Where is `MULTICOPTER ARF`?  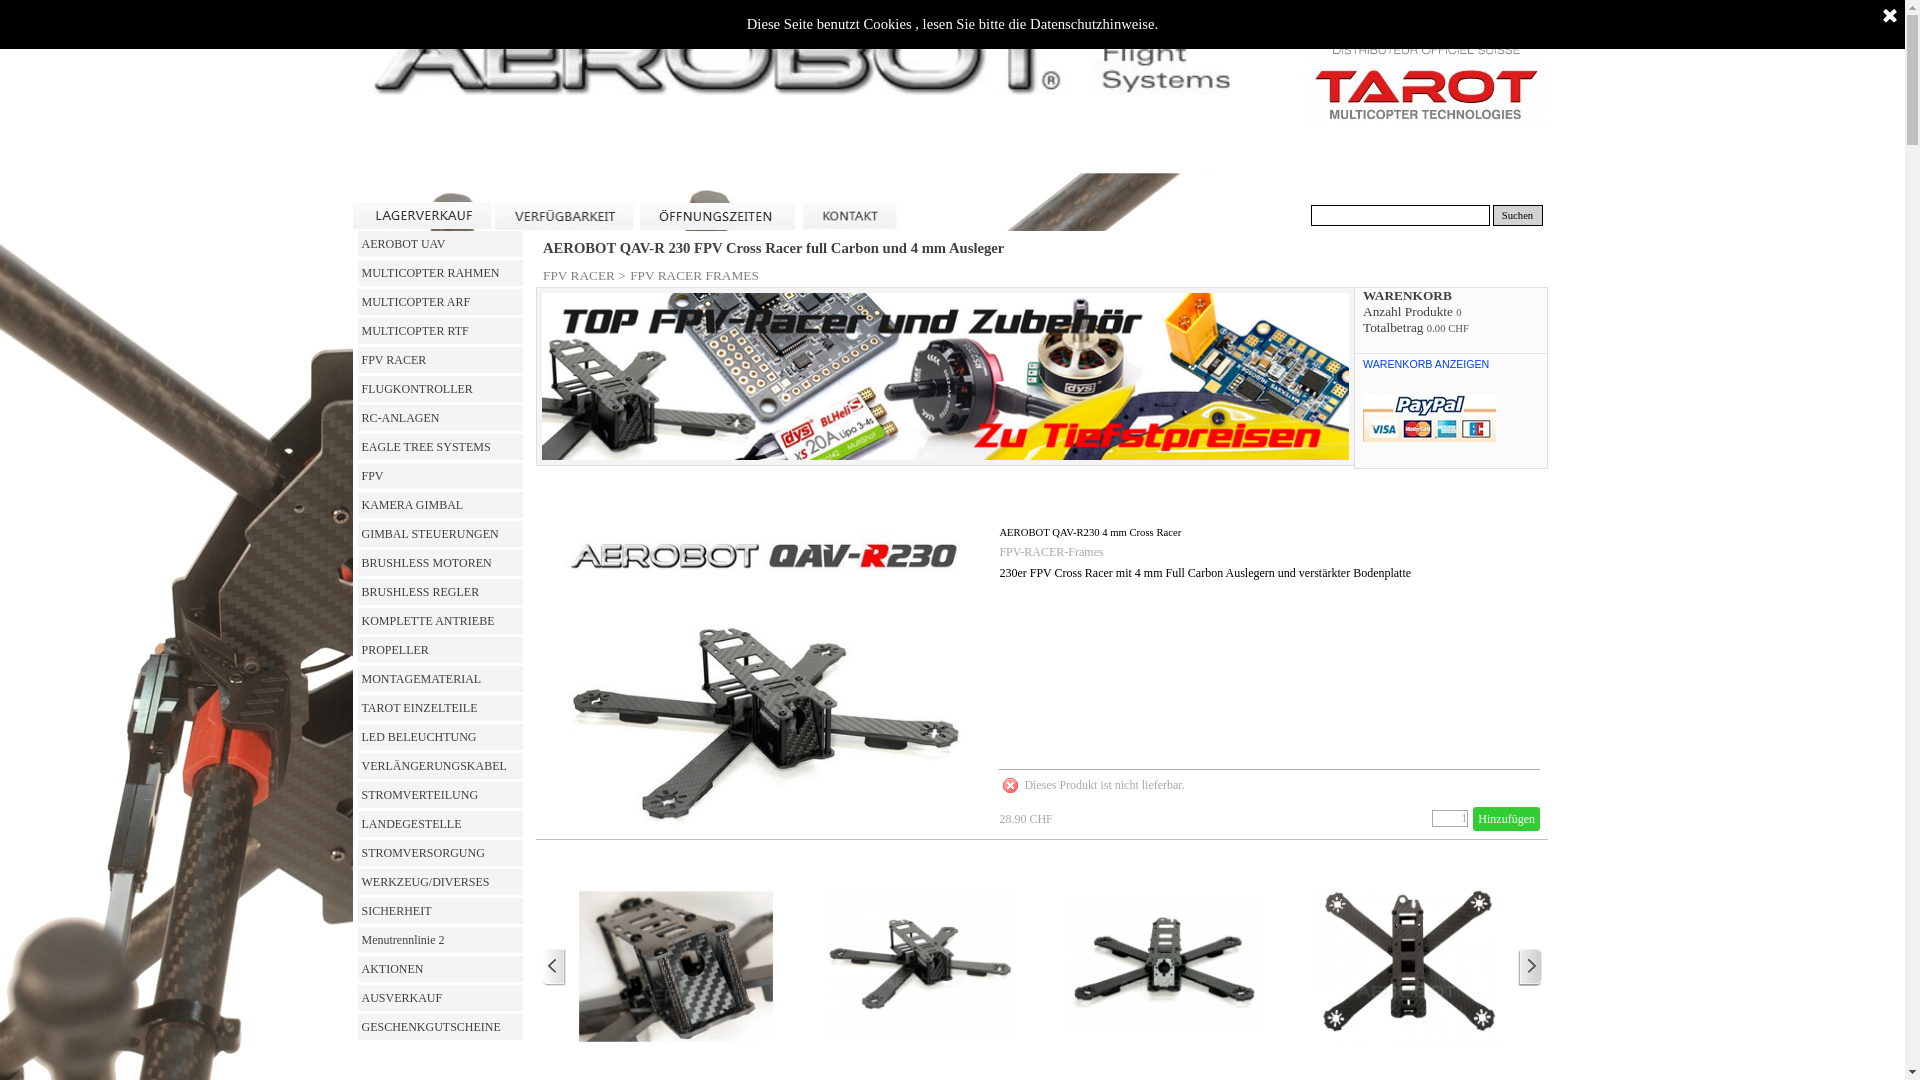 MULTICOPTER ARF is located at coordinates (440, 302).